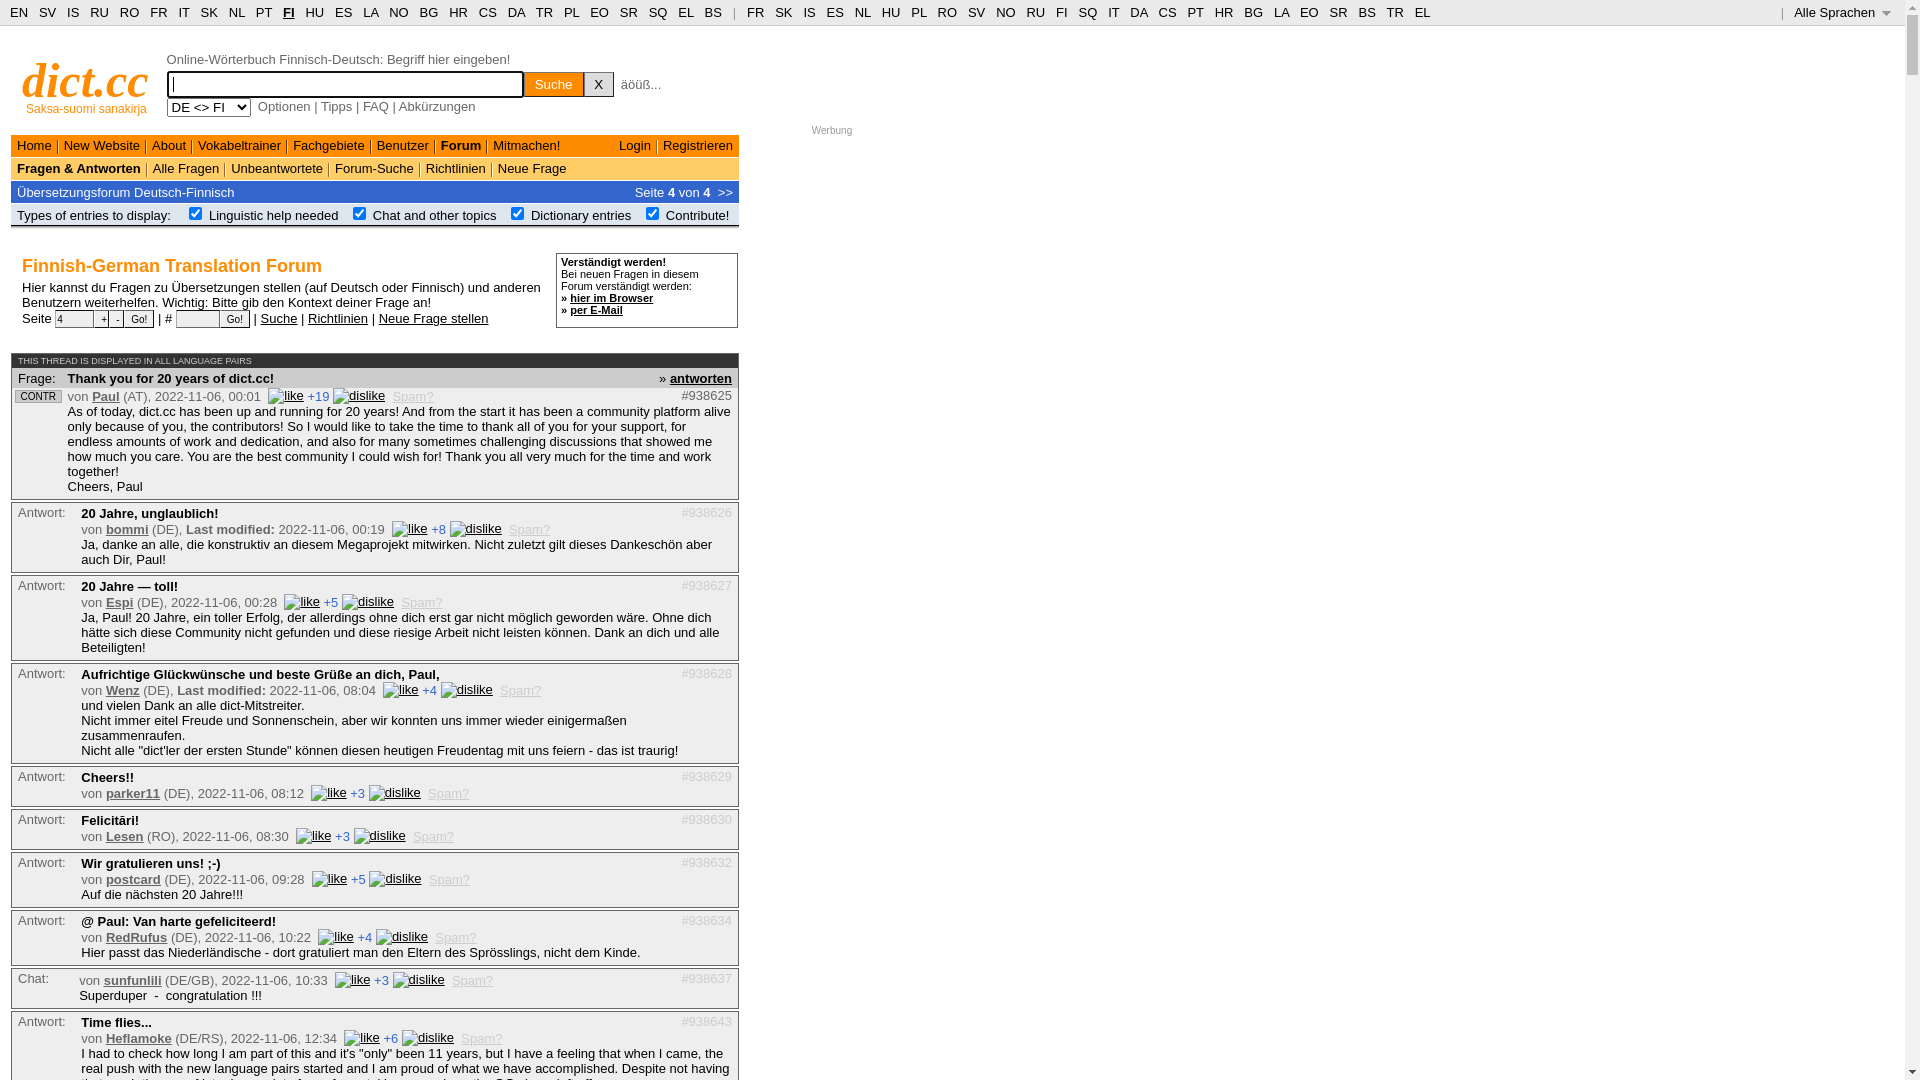 The width and height of the screenshot is (1920, 1080). I want to click on Neue Frage stellen, so click(434, 318).